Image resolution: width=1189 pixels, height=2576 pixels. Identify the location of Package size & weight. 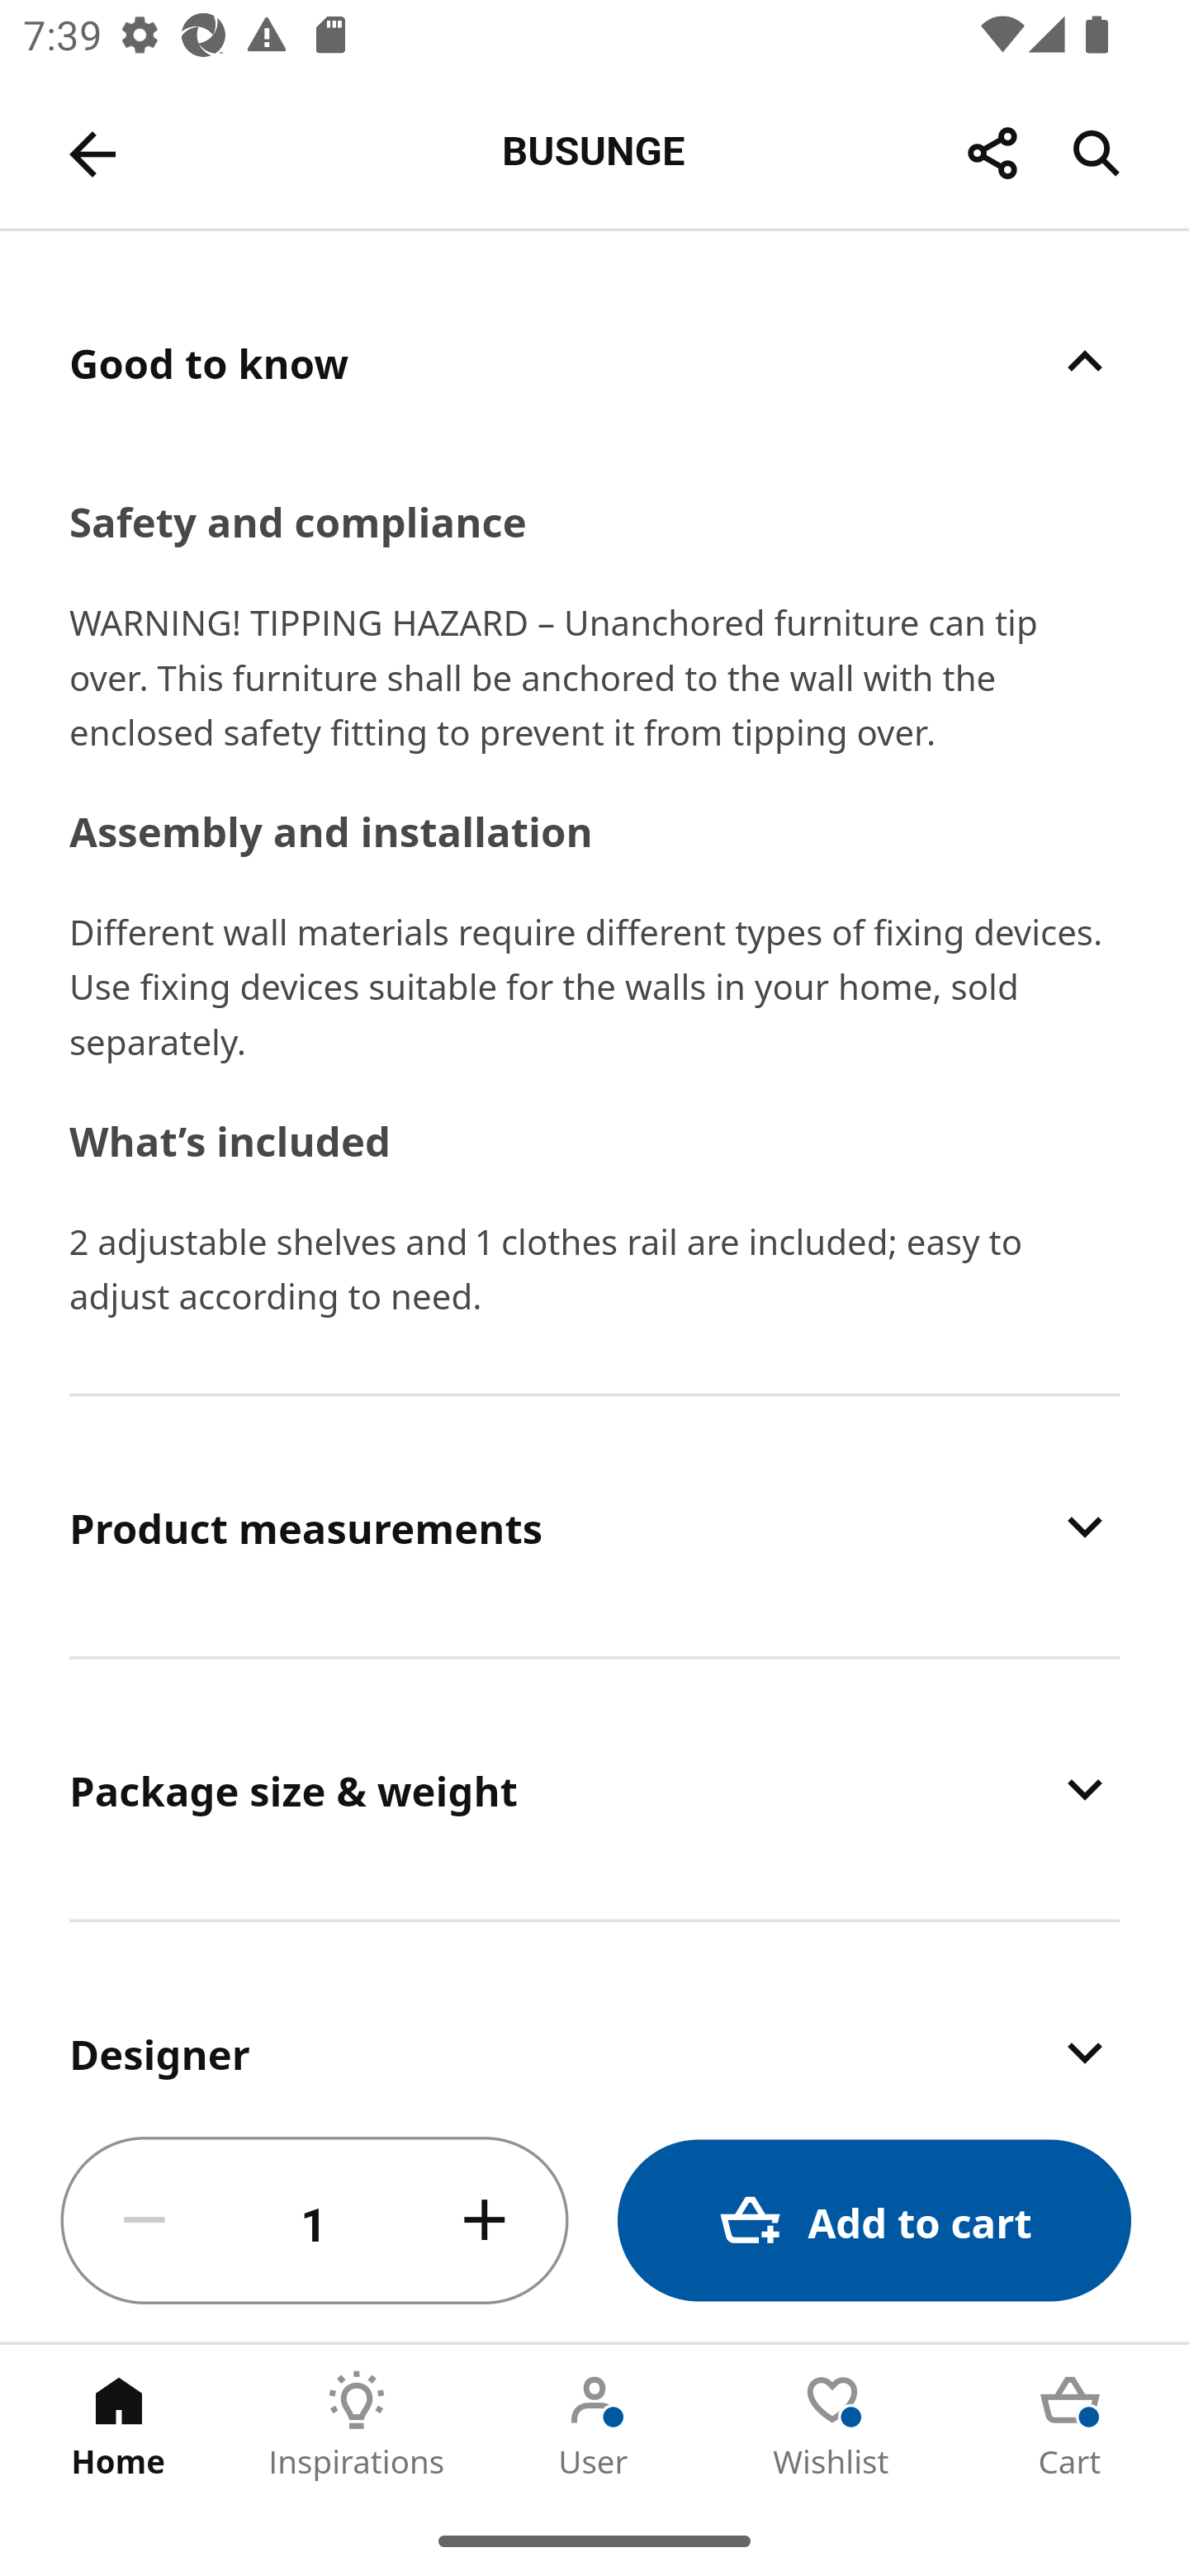
(594, 1788).